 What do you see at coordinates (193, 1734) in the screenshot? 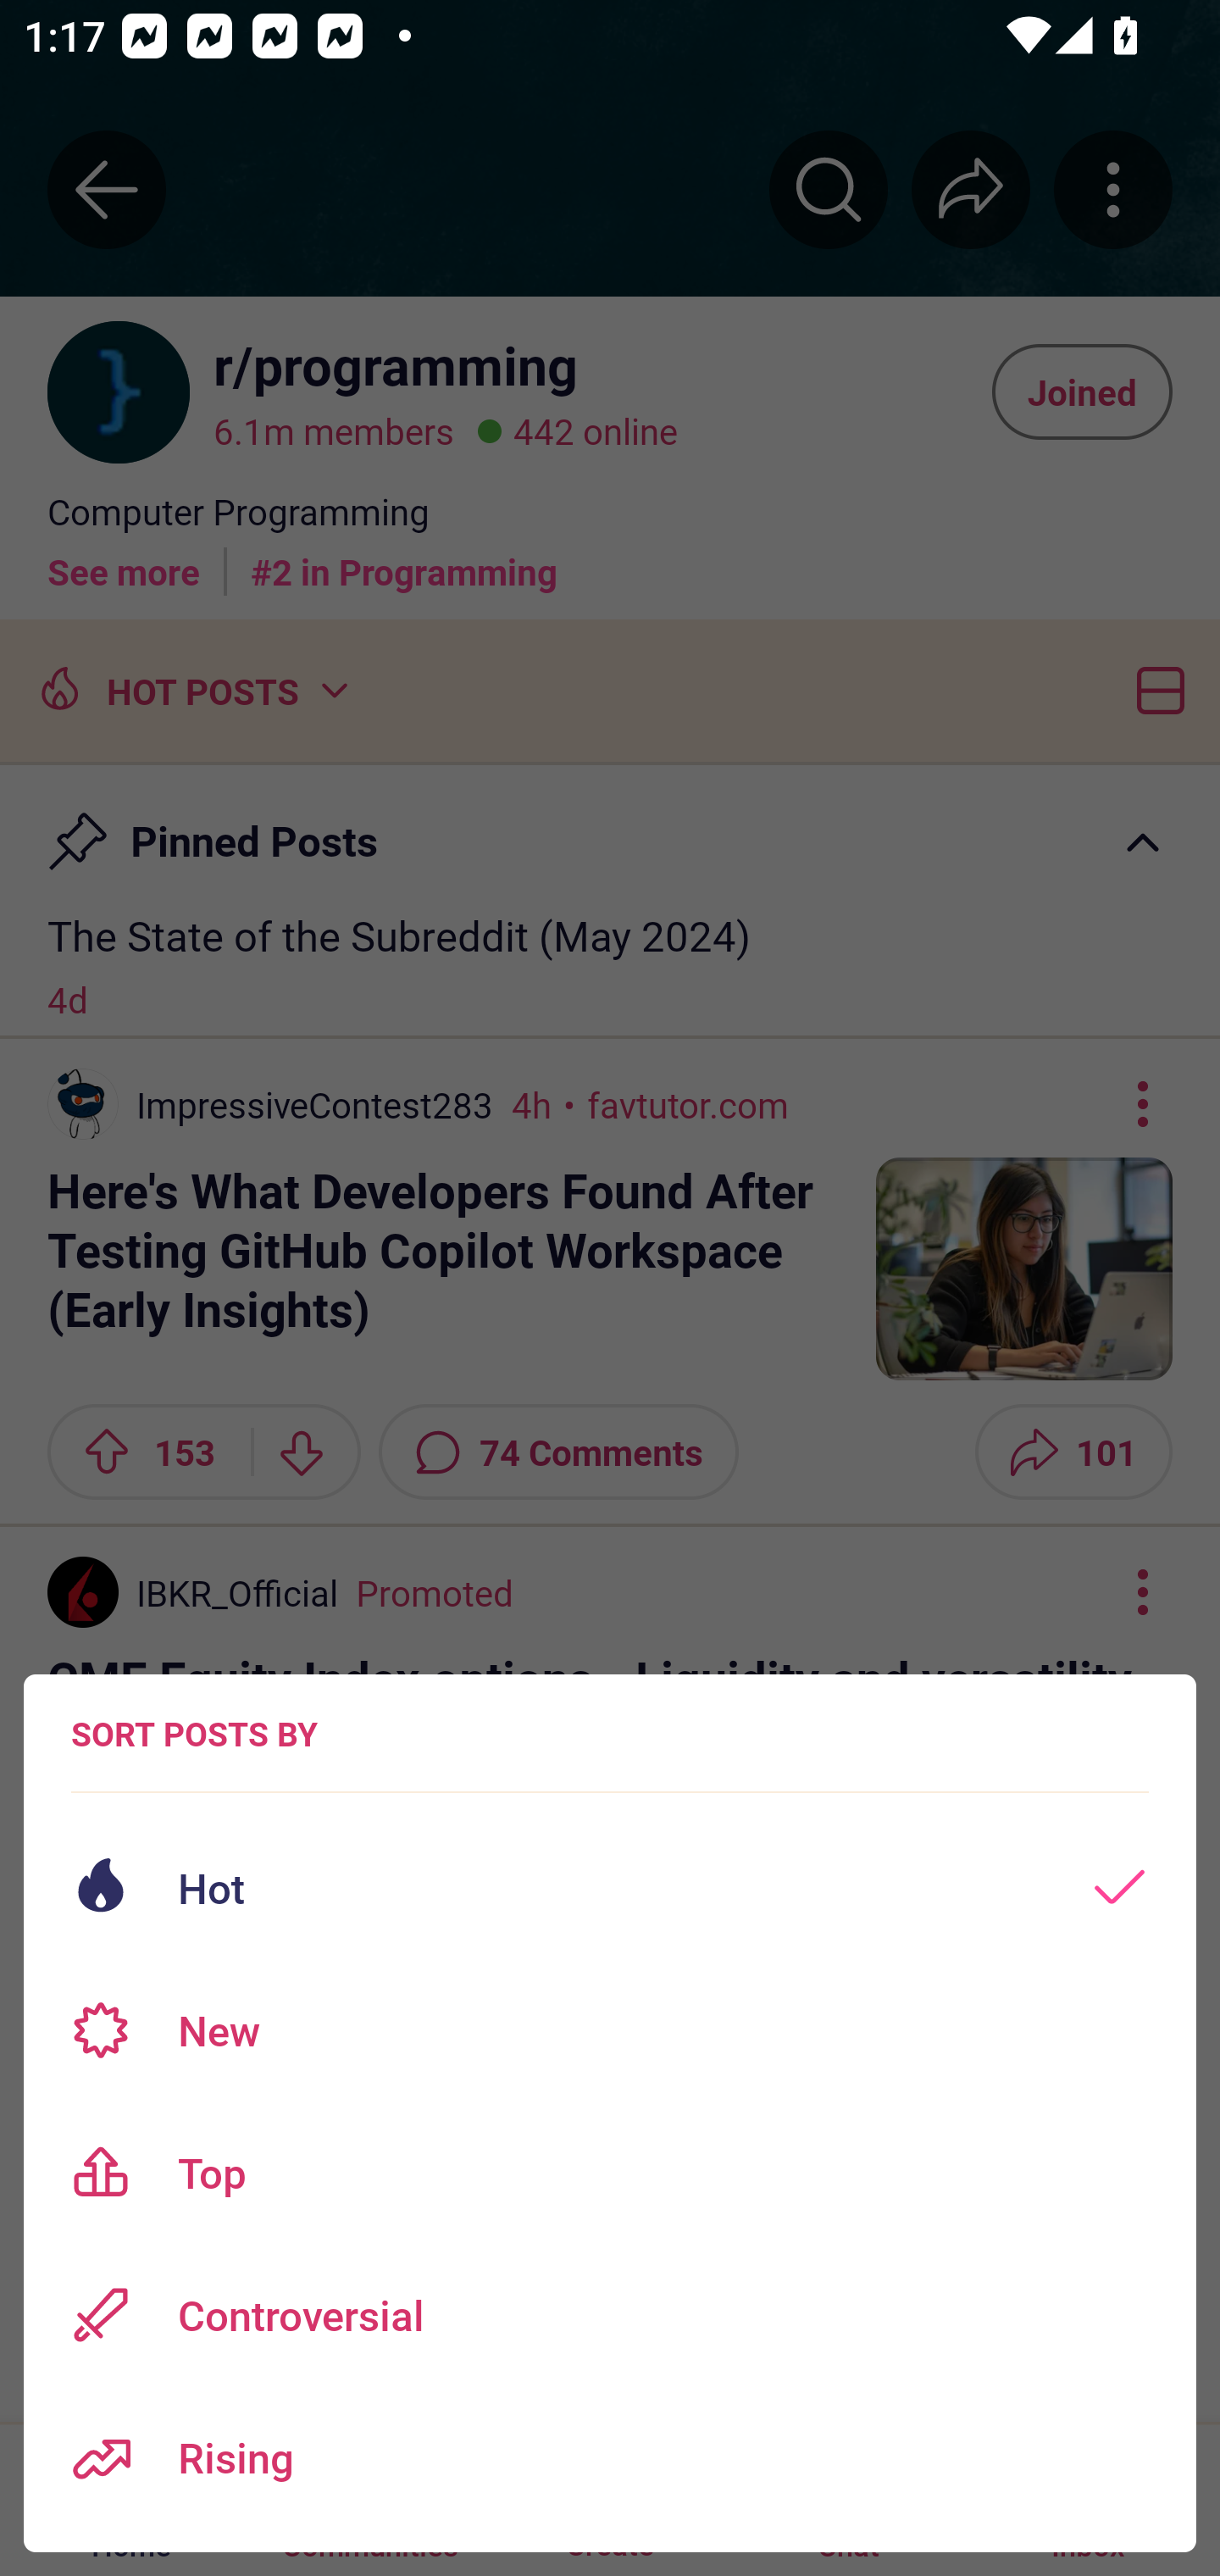
I see `SORT POSTS BY Sort posts options` at bounding box center [193, 1734].